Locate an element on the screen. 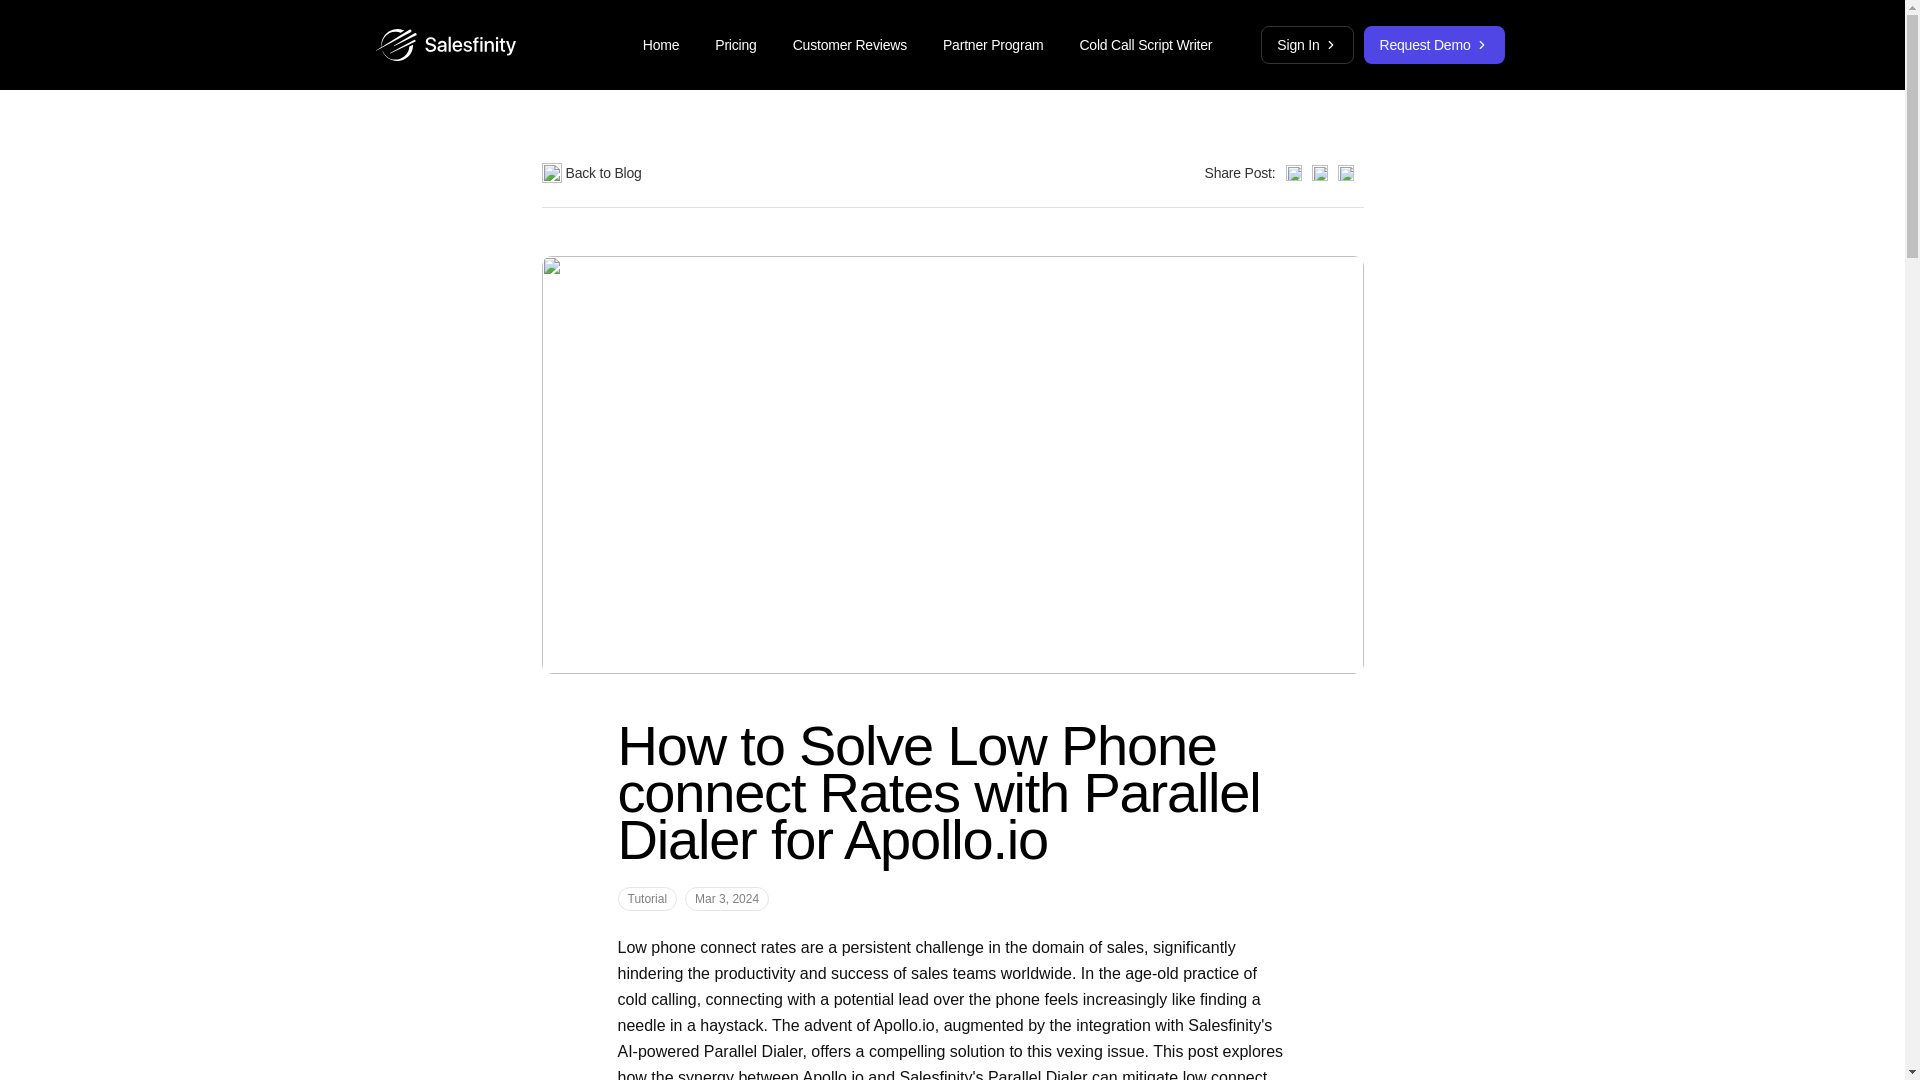 This screenshot has height=1080, width=1920. Sign In is located at coordinates (1307, 44).